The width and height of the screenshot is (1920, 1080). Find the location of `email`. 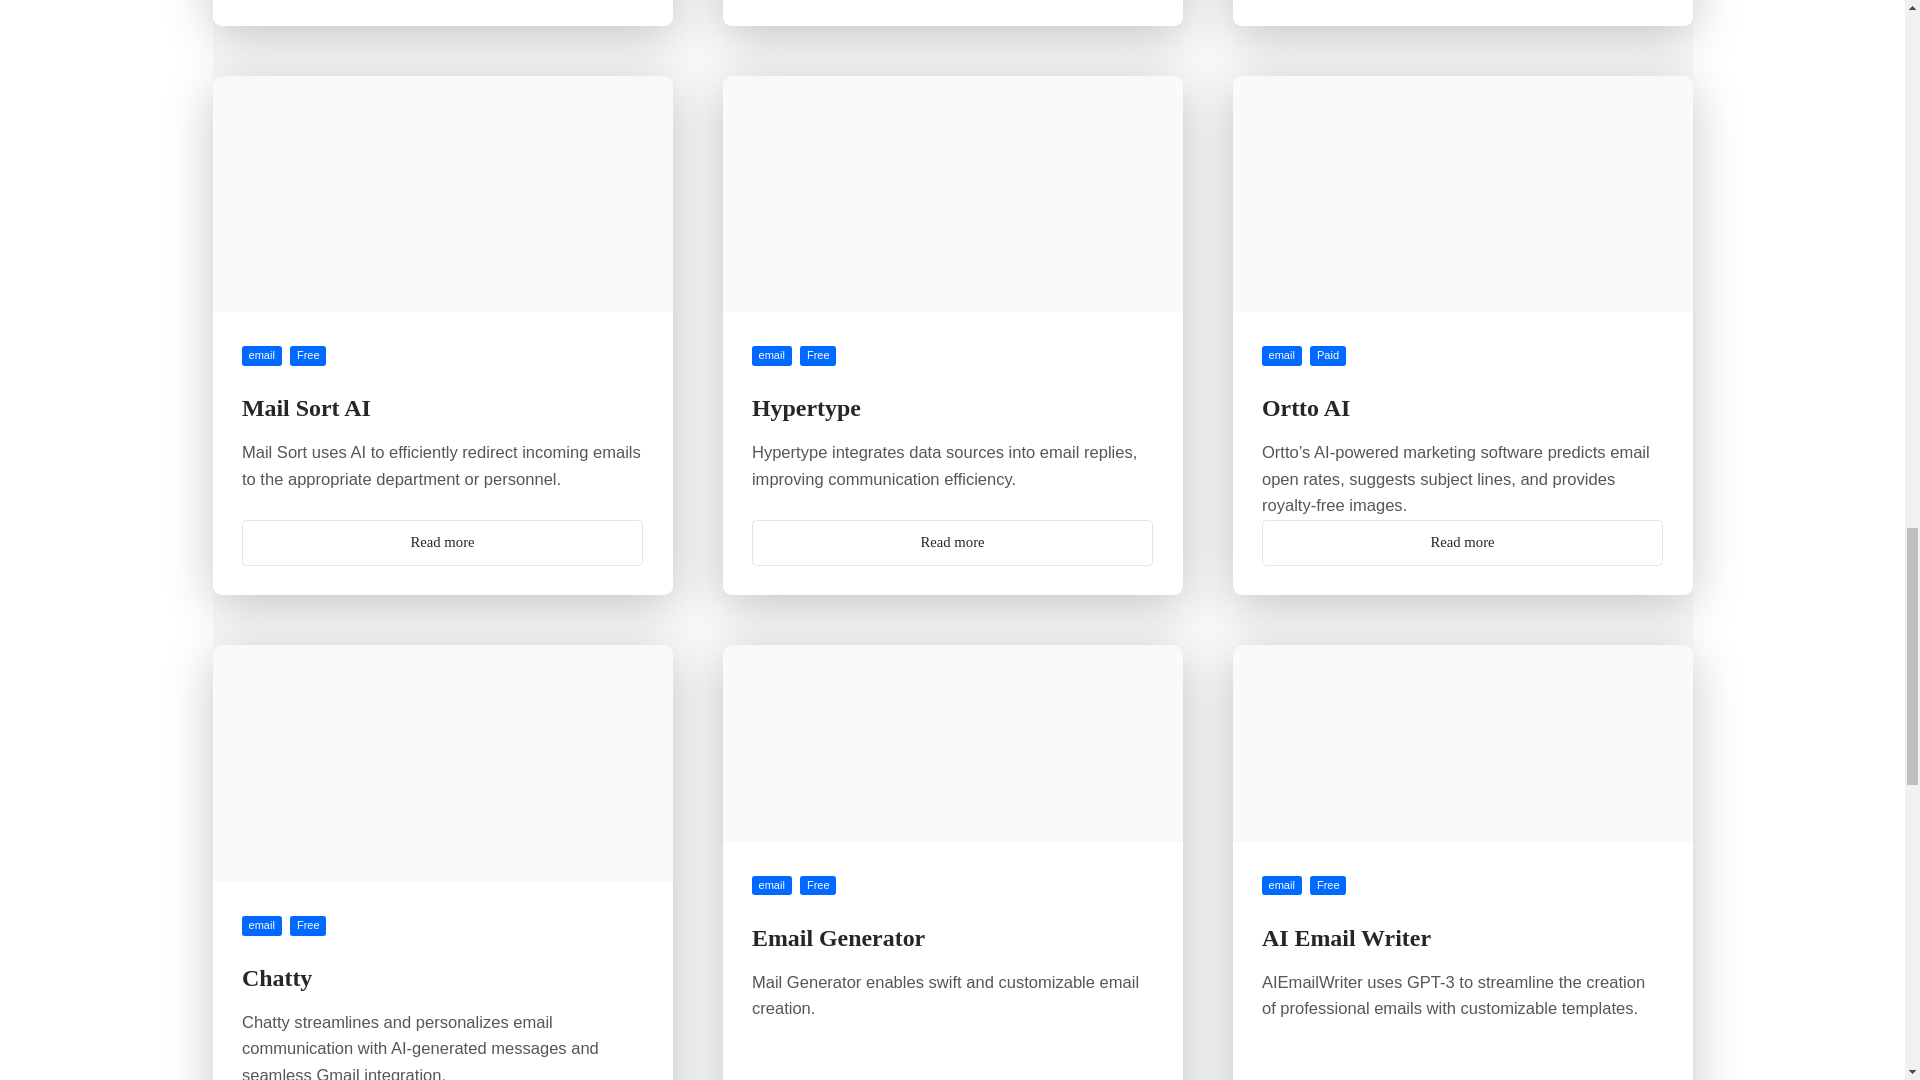

email is located at coordinates (772, 356).